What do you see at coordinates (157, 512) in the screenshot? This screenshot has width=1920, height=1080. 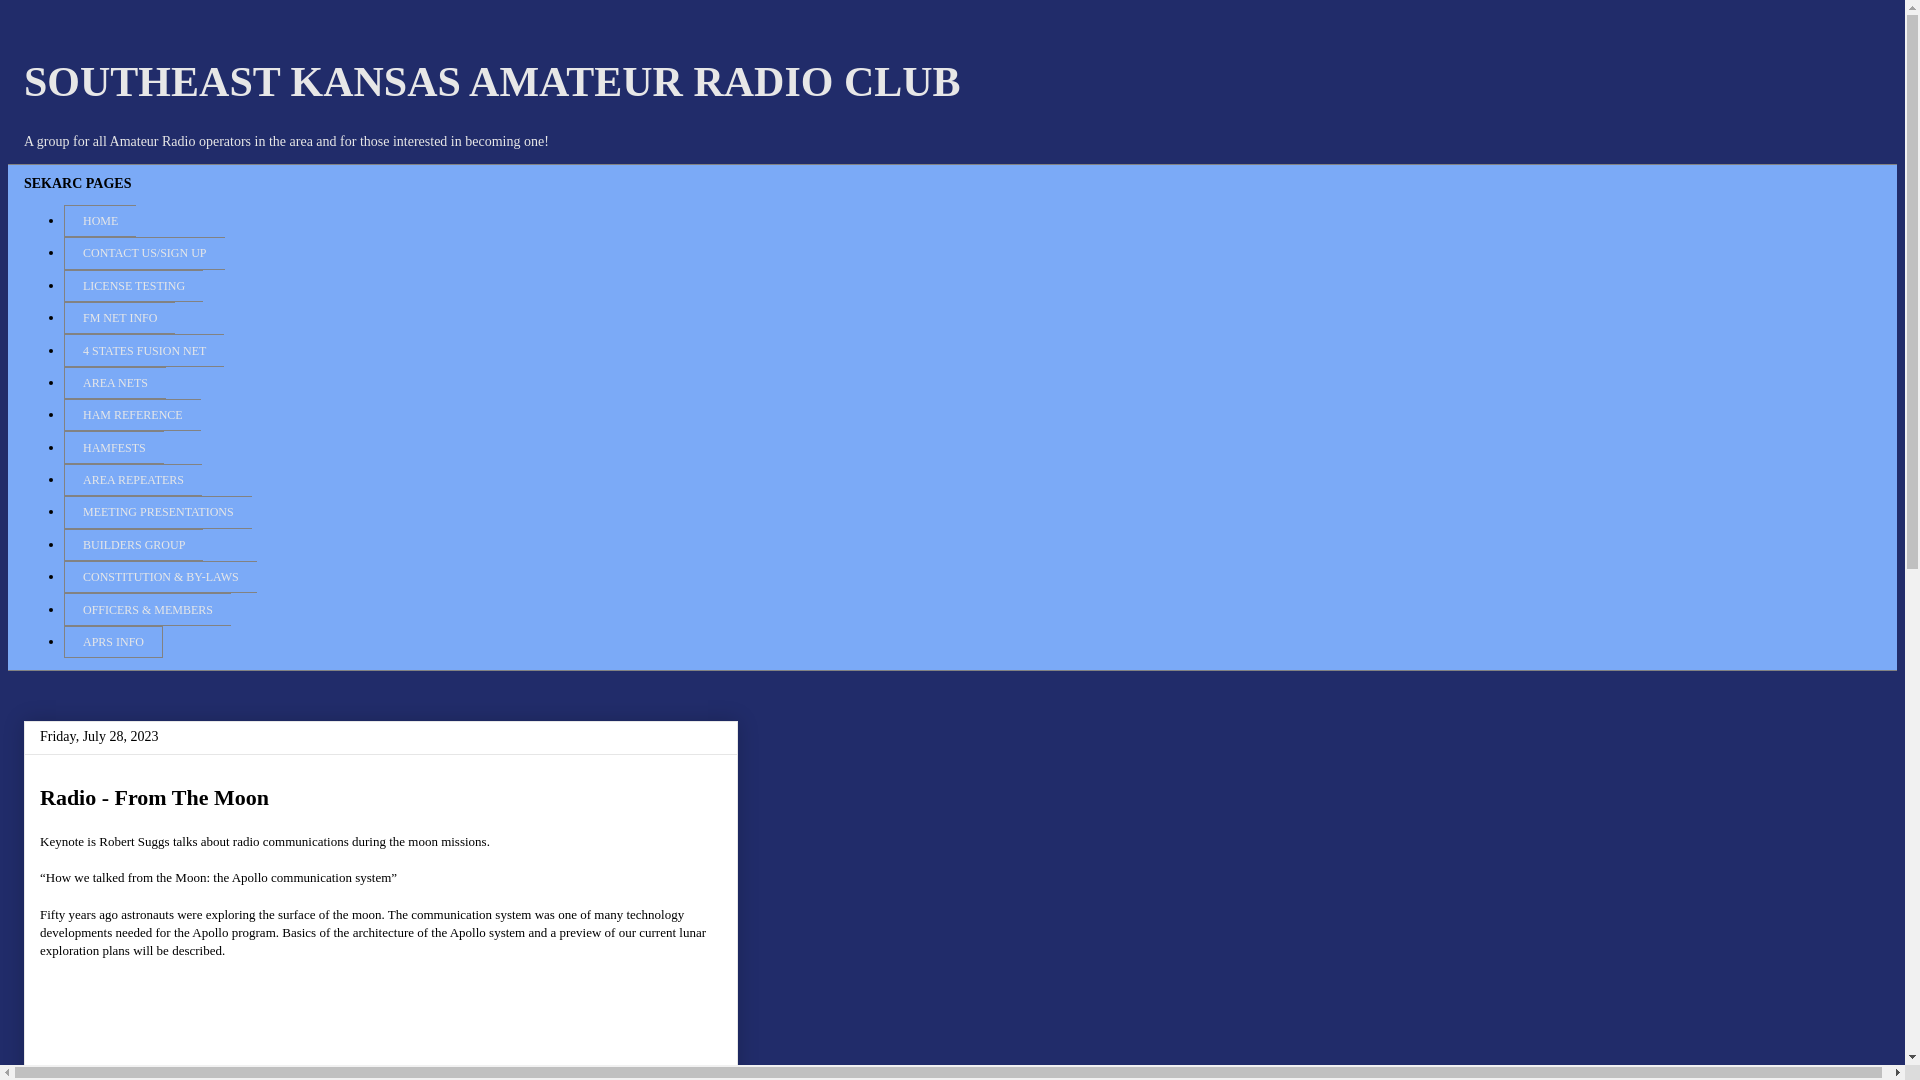 I see `MEETING PRESENTATIONS` at bounding box center [157, 512].